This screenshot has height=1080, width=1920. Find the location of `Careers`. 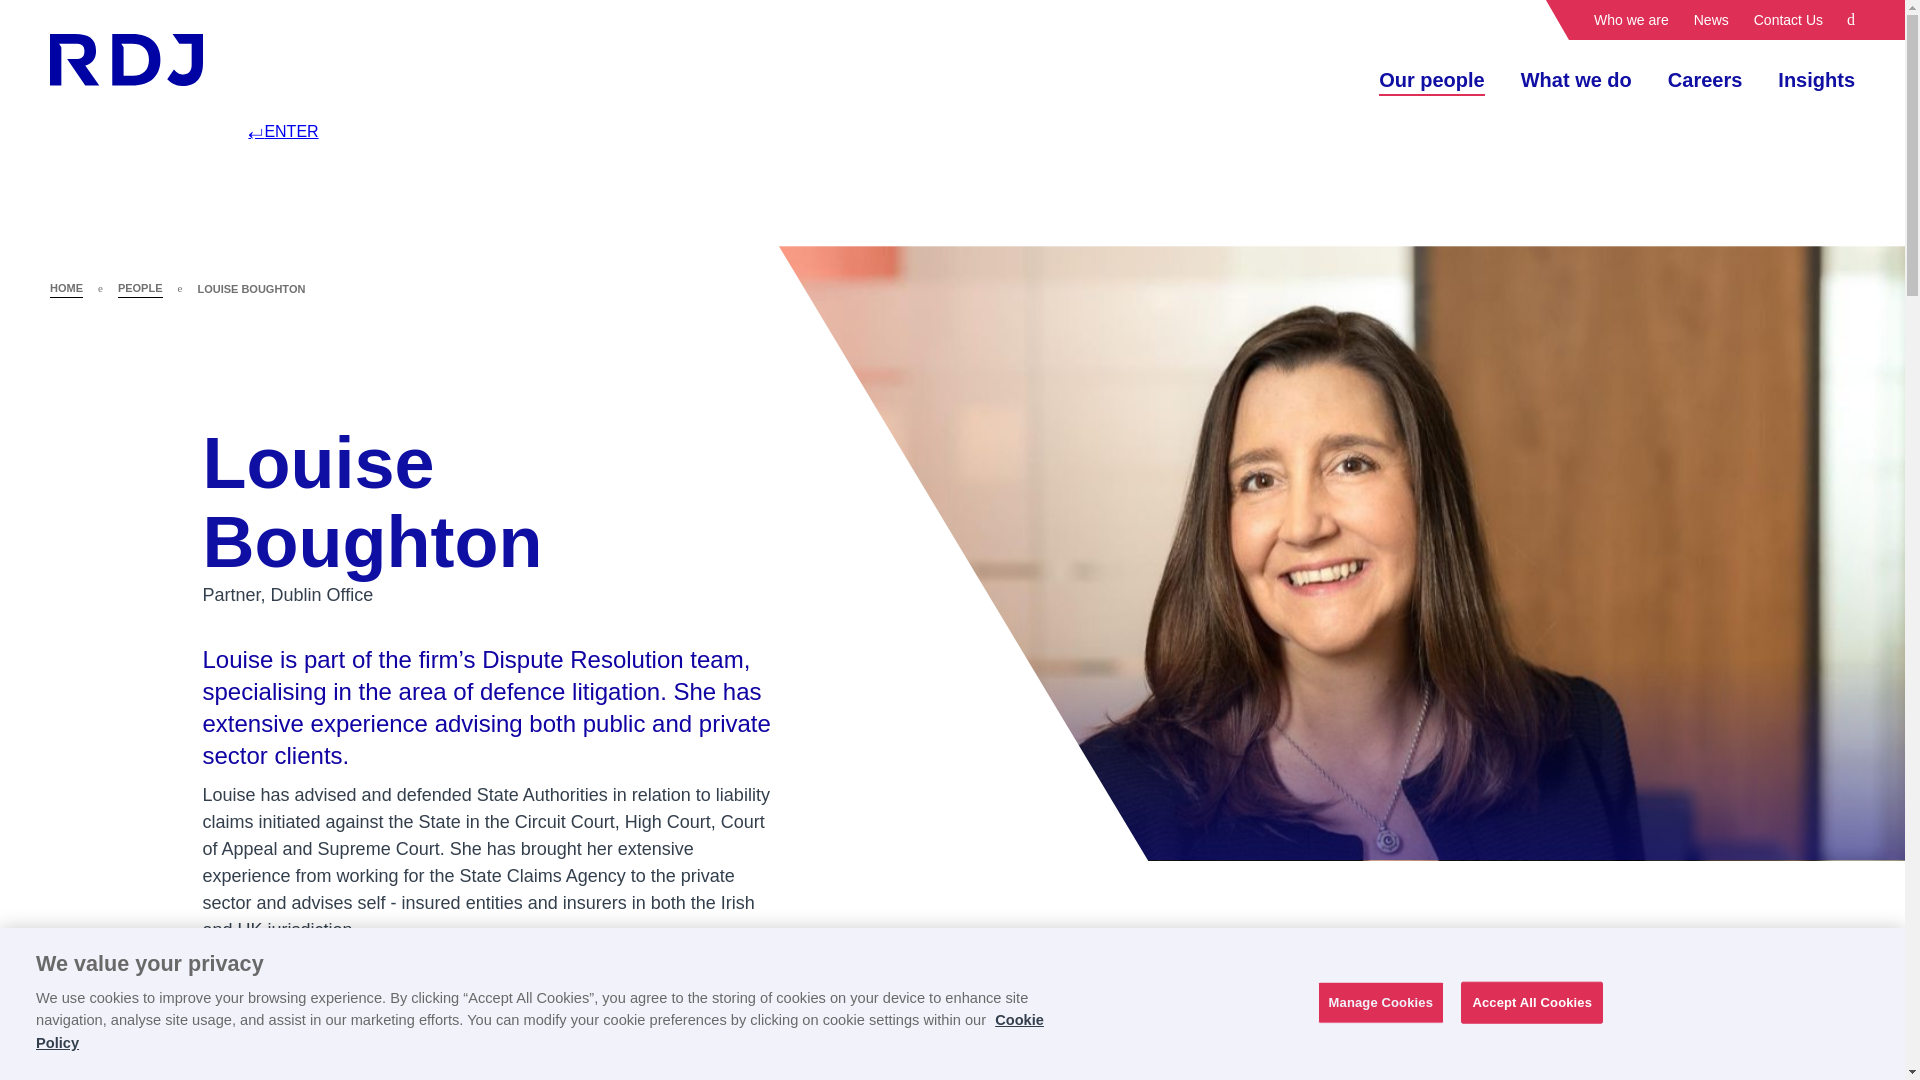

Careers is located at coordinates (1706, 79).